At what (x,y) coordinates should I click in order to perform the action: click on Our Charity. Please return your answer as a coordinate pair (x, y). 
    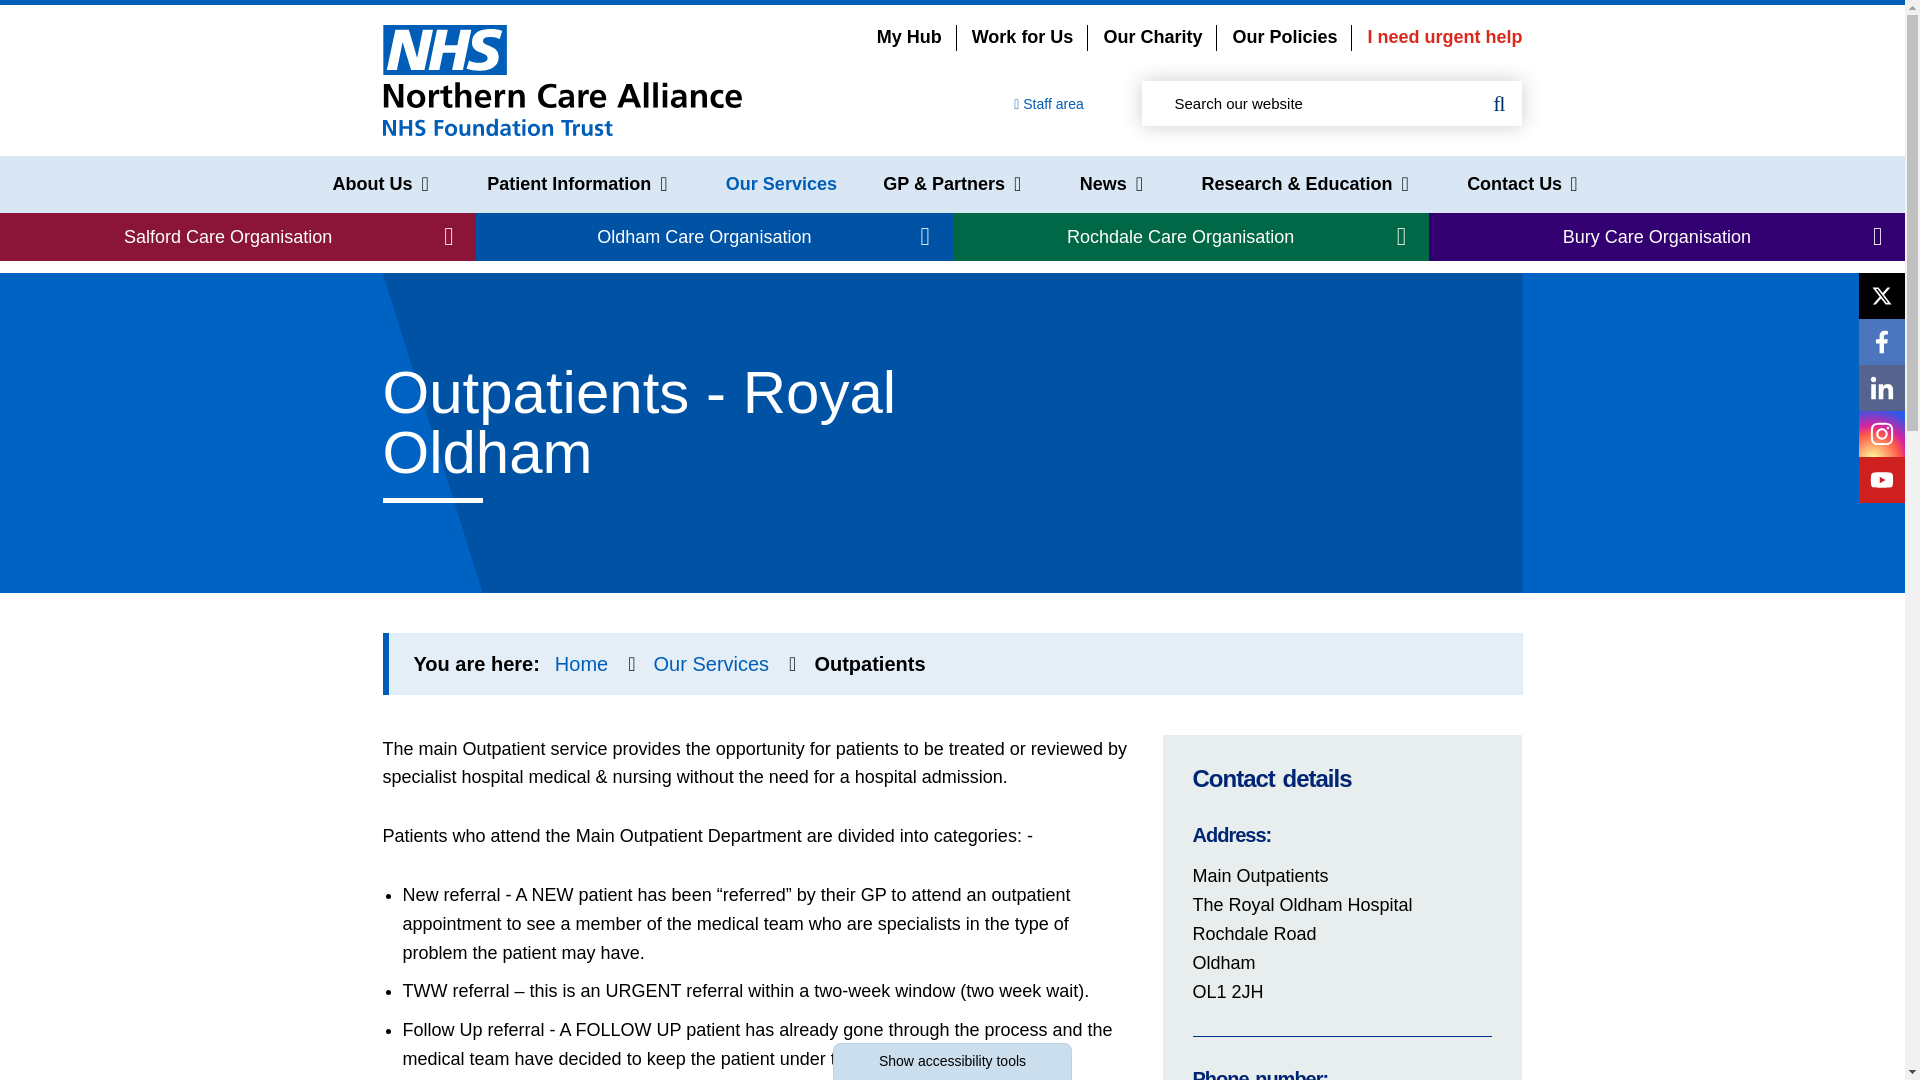
    Looking at the image, I should click on (1152, 37).